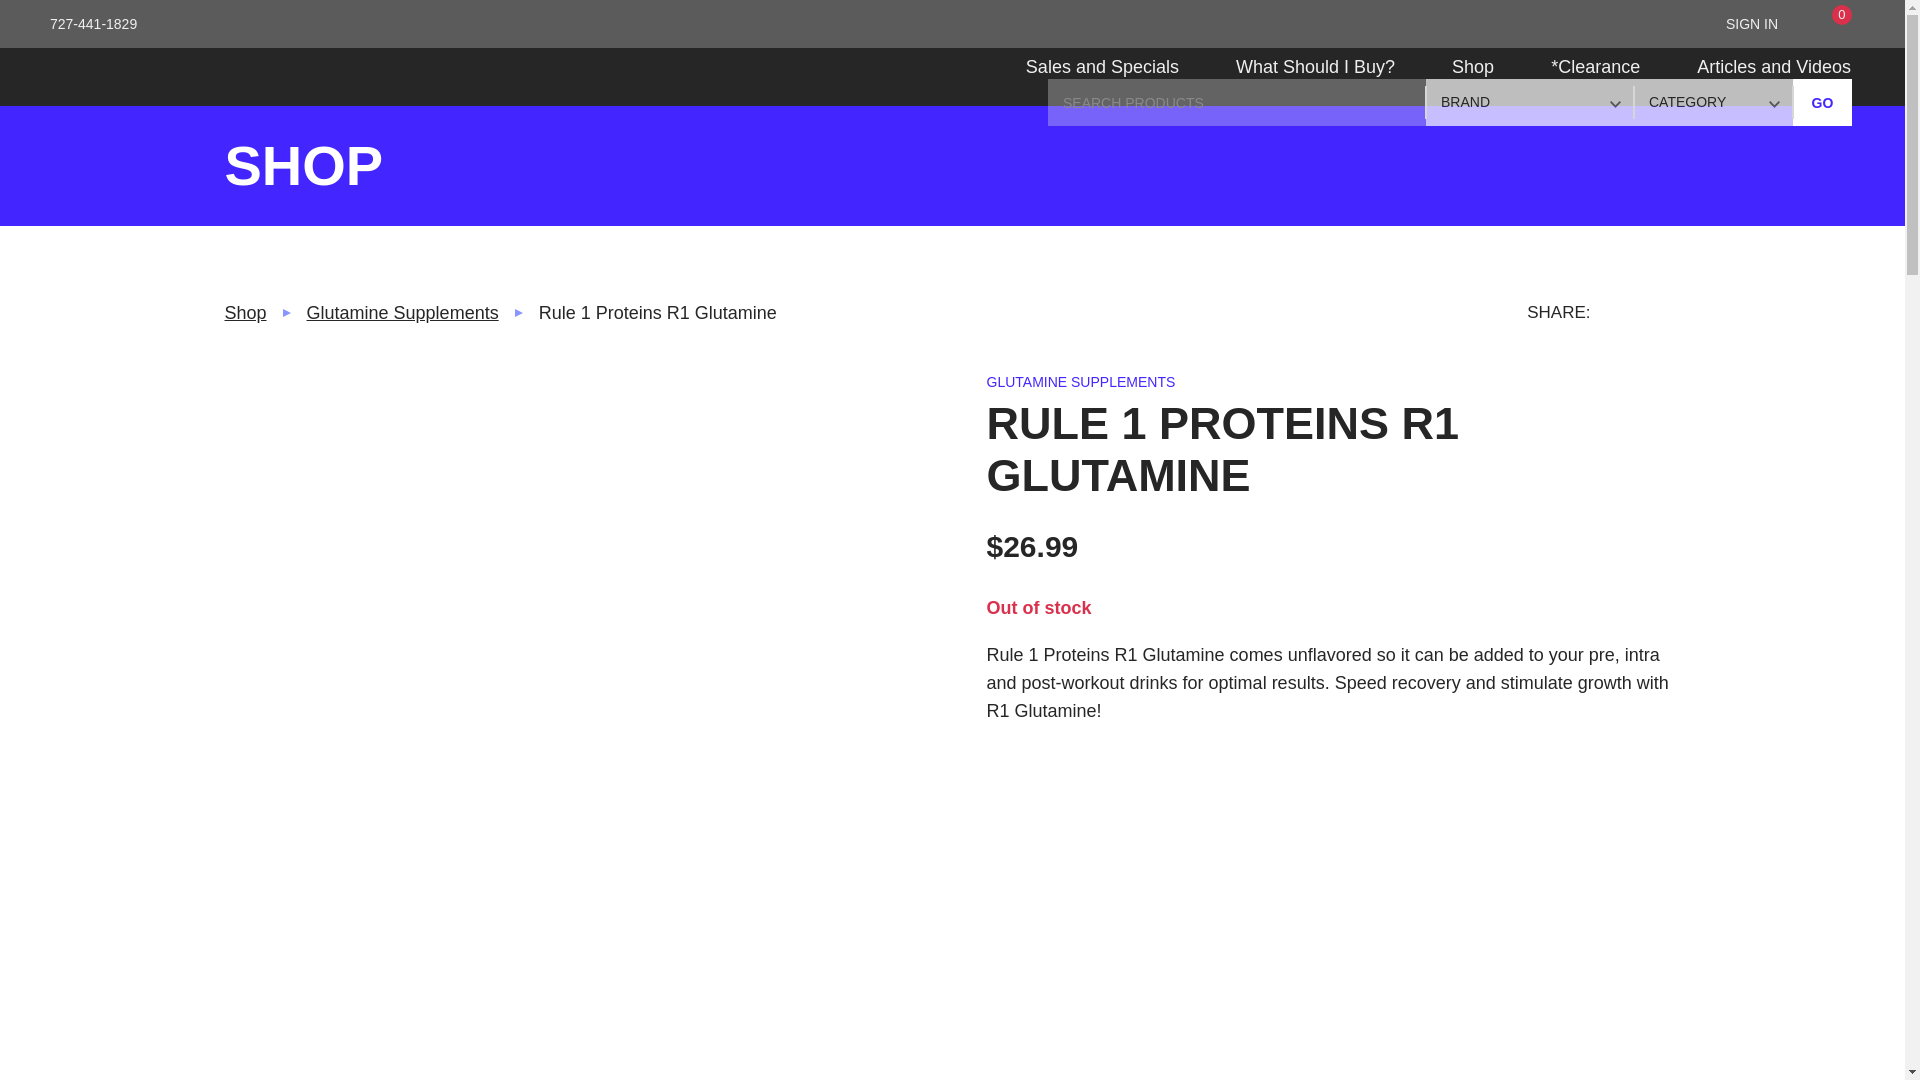 Image resolution: width=1920 pixels, height=1080 pixels. I want to click on Sales and Specials, so click(1102, 78).